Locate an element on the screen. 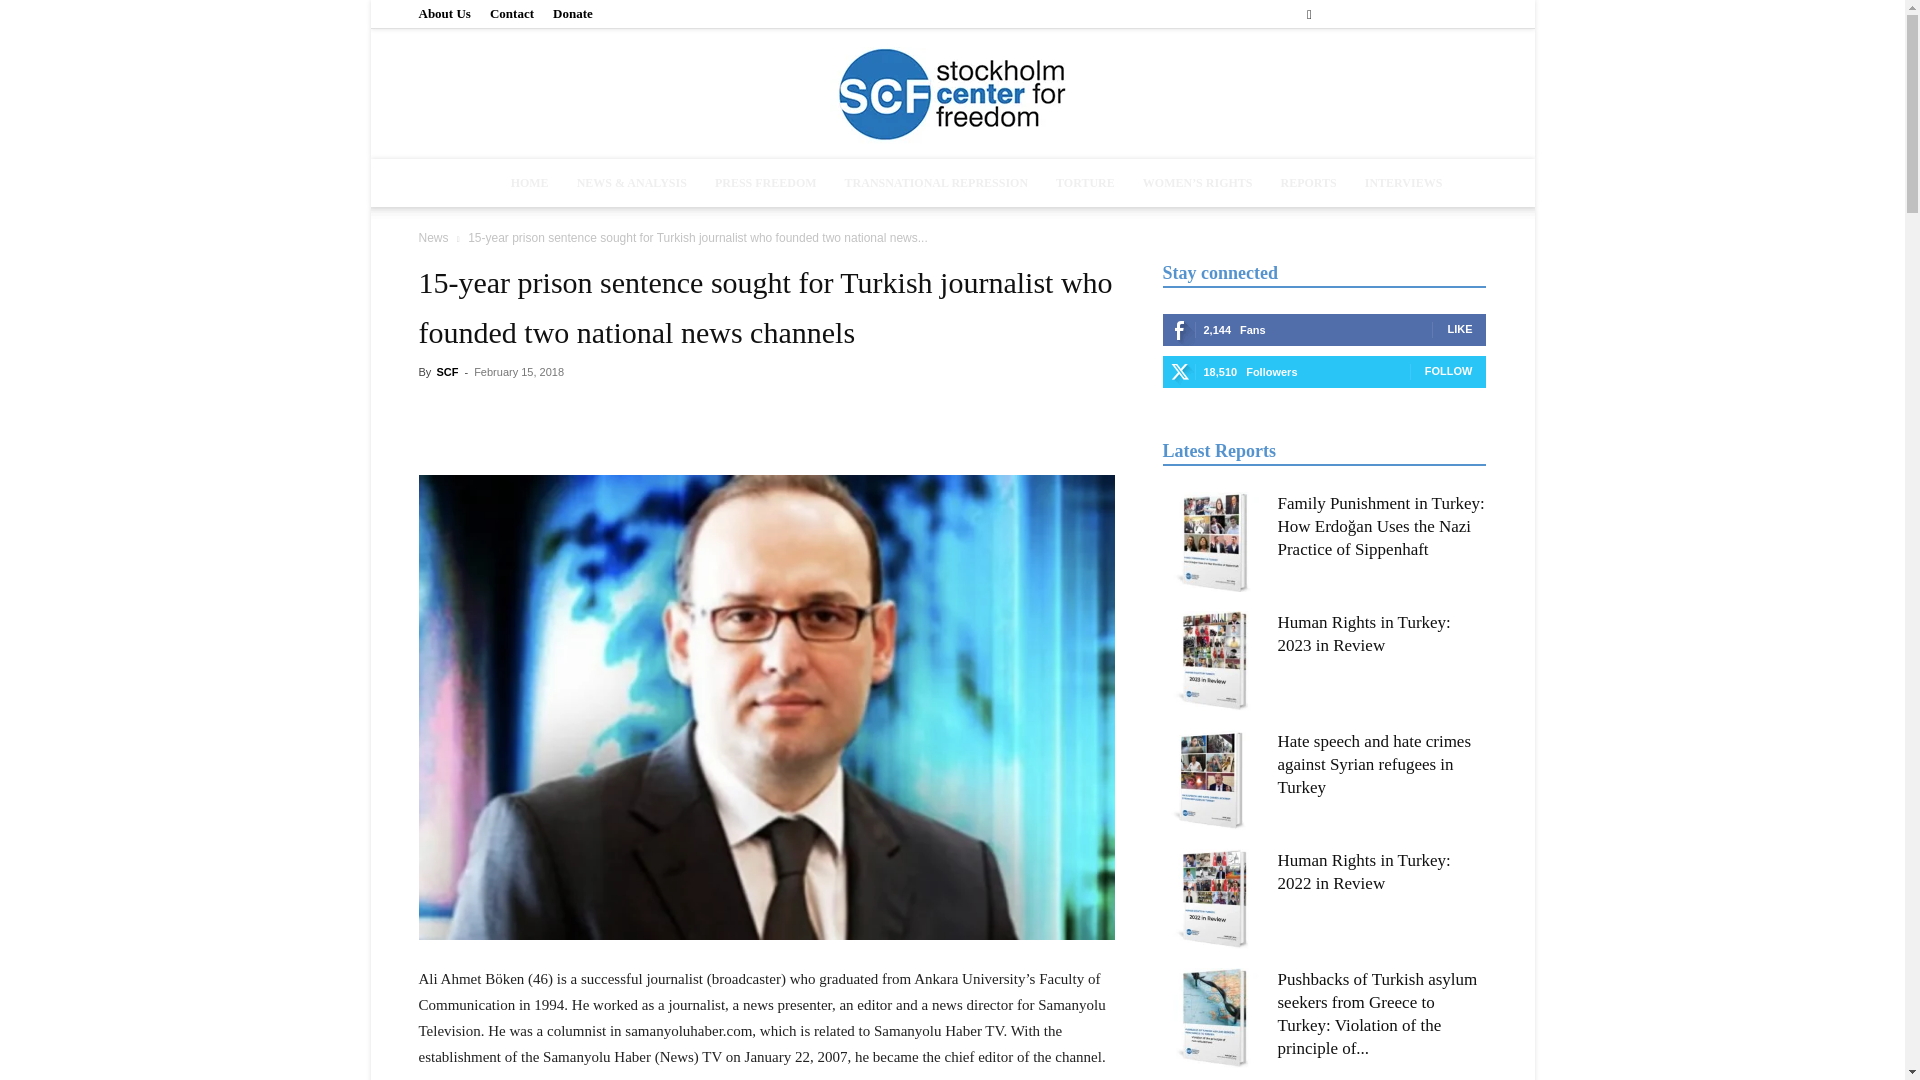 This screenshot has width=1920, height=1080. Linkedin is located at coordinates (1405, 14).